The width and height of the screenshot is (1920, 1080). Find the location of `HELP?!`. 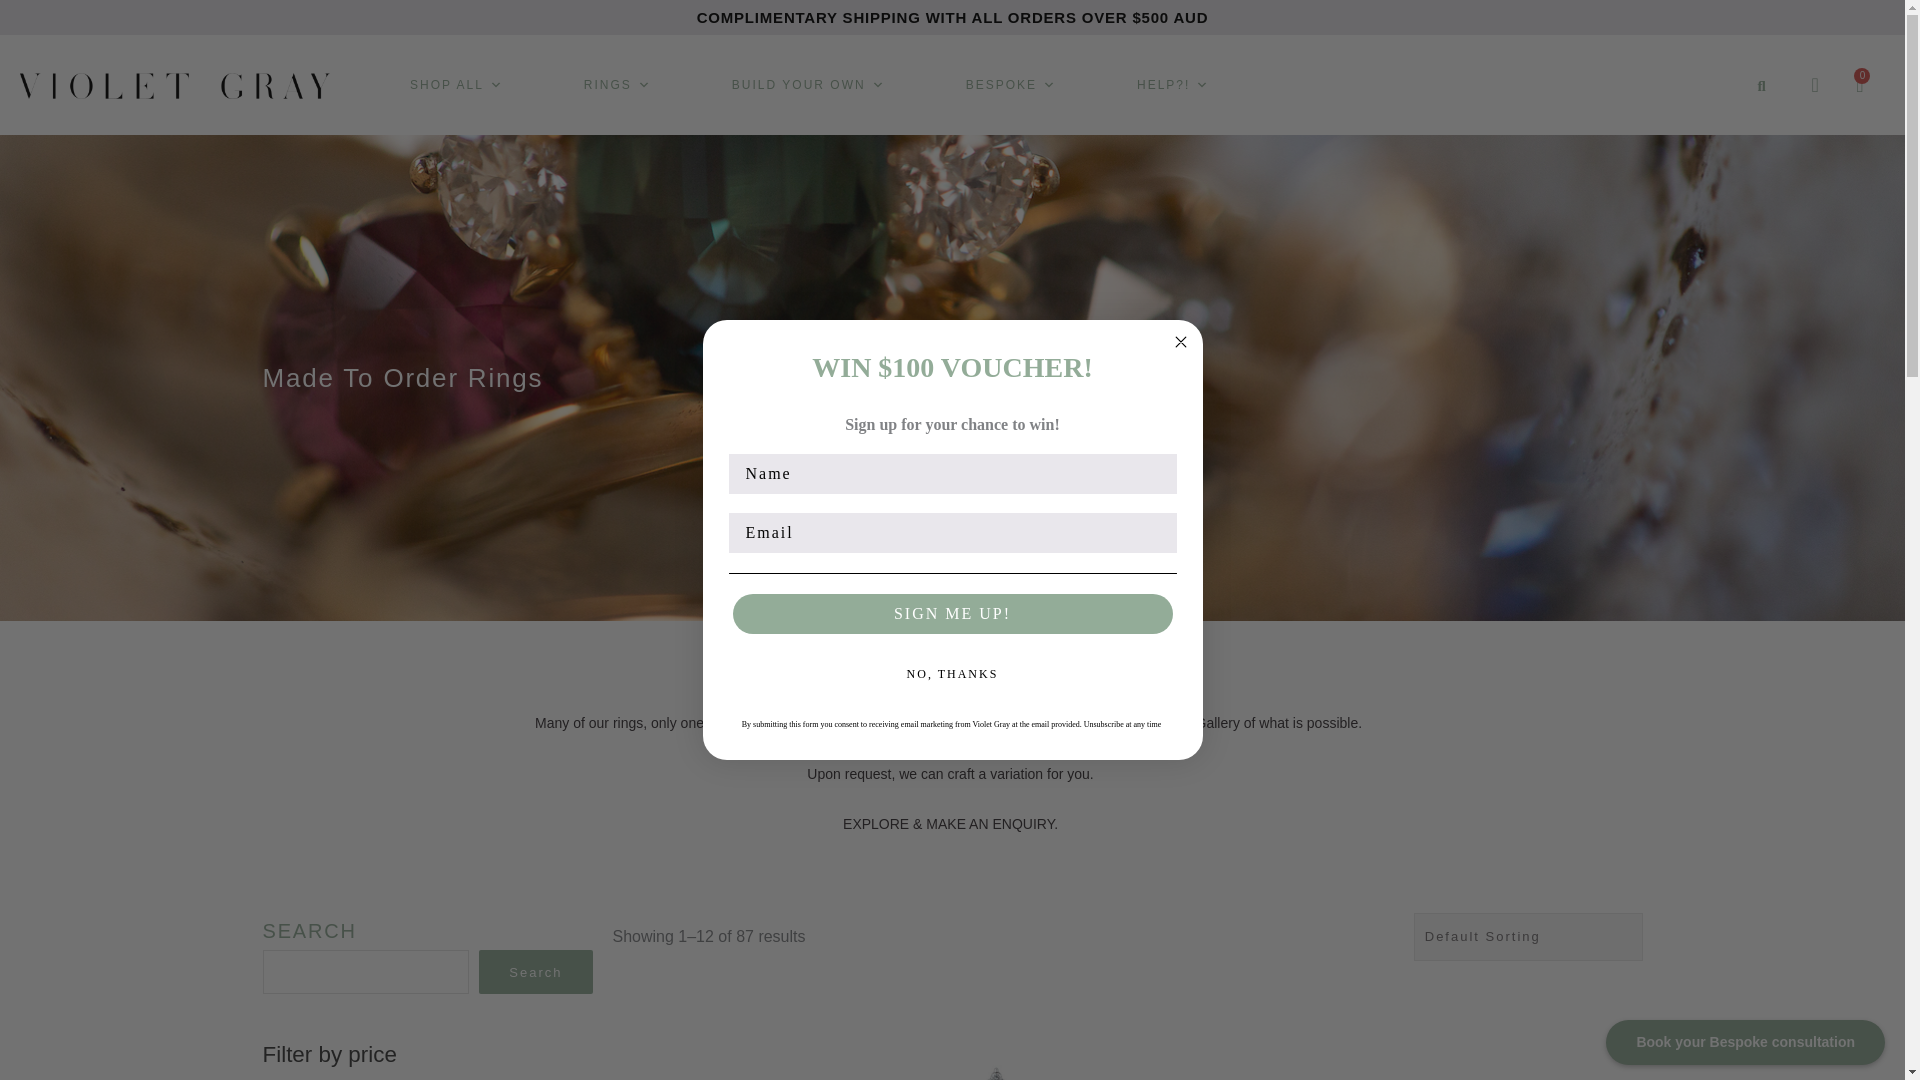

HELP?! is located at coordinates (1172, 84).